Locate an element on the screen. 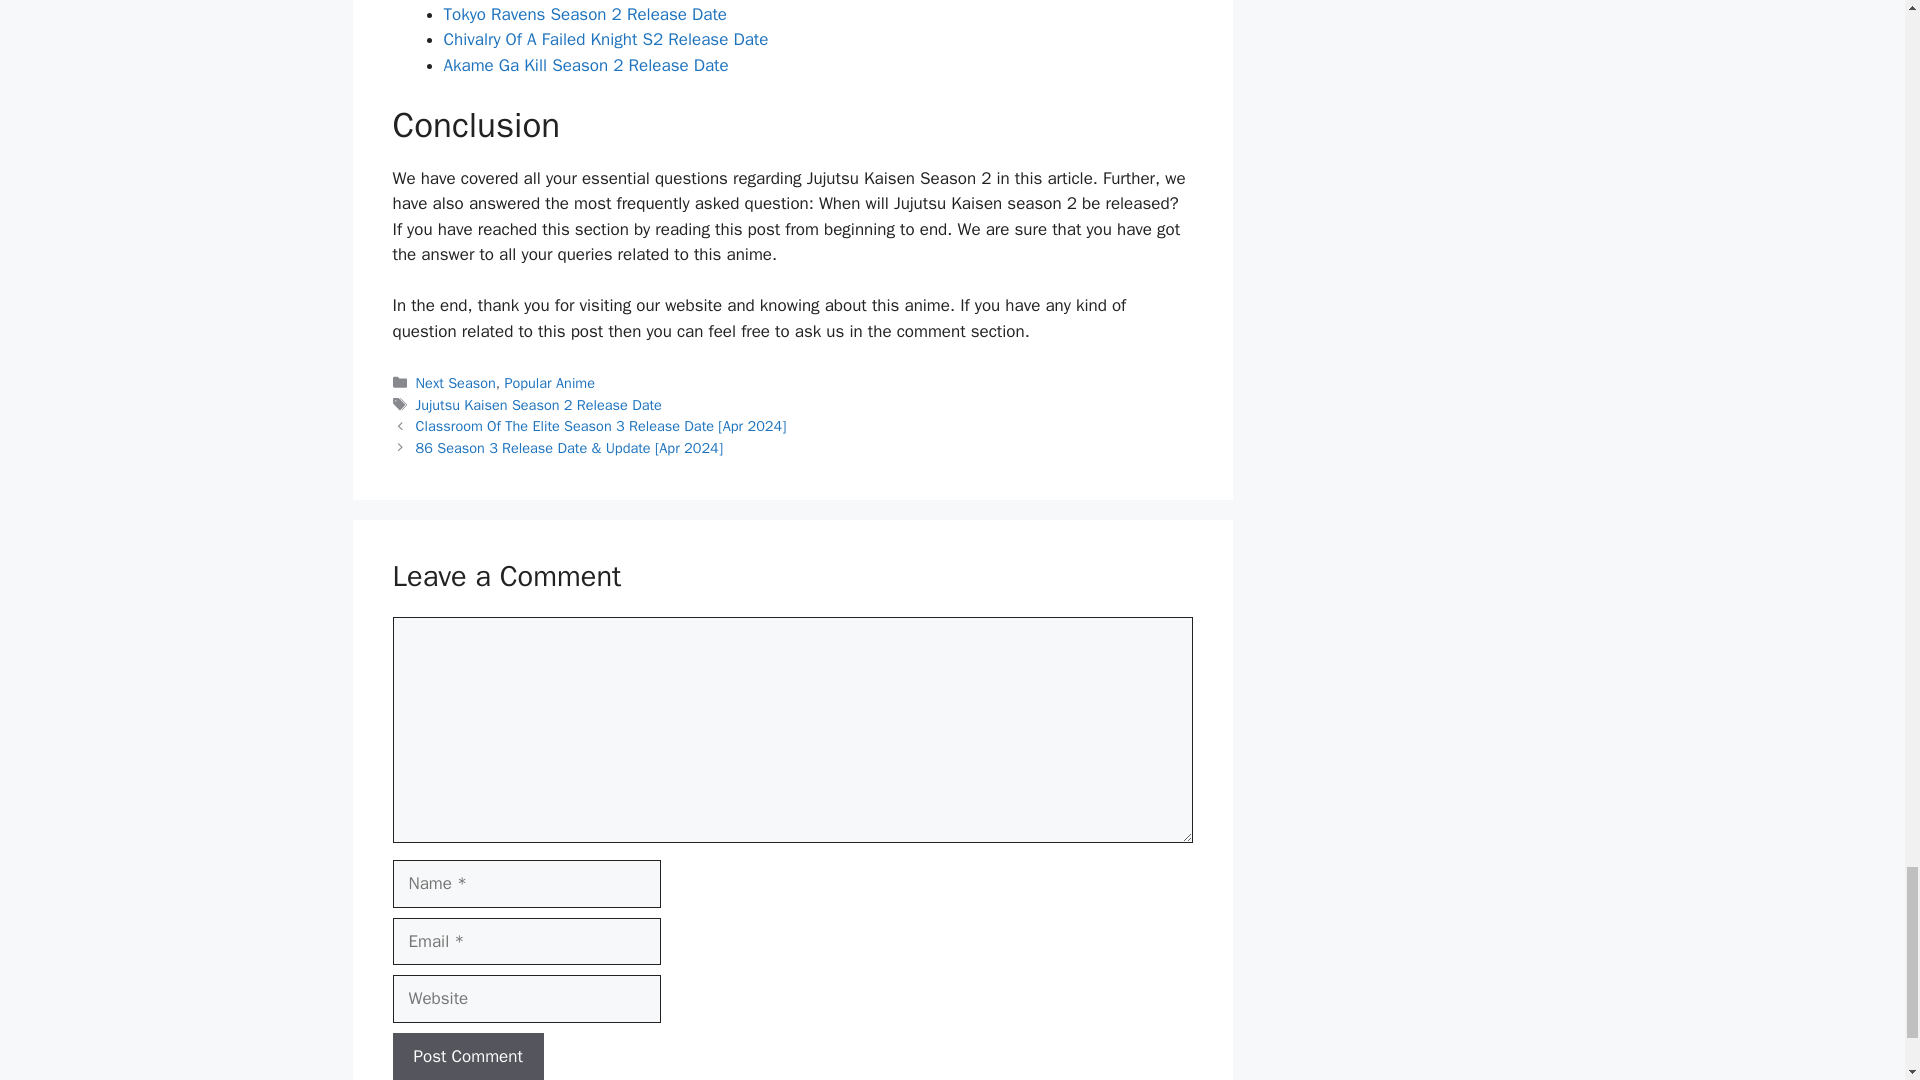  Post Comment is located at coordinates (467, 1056).